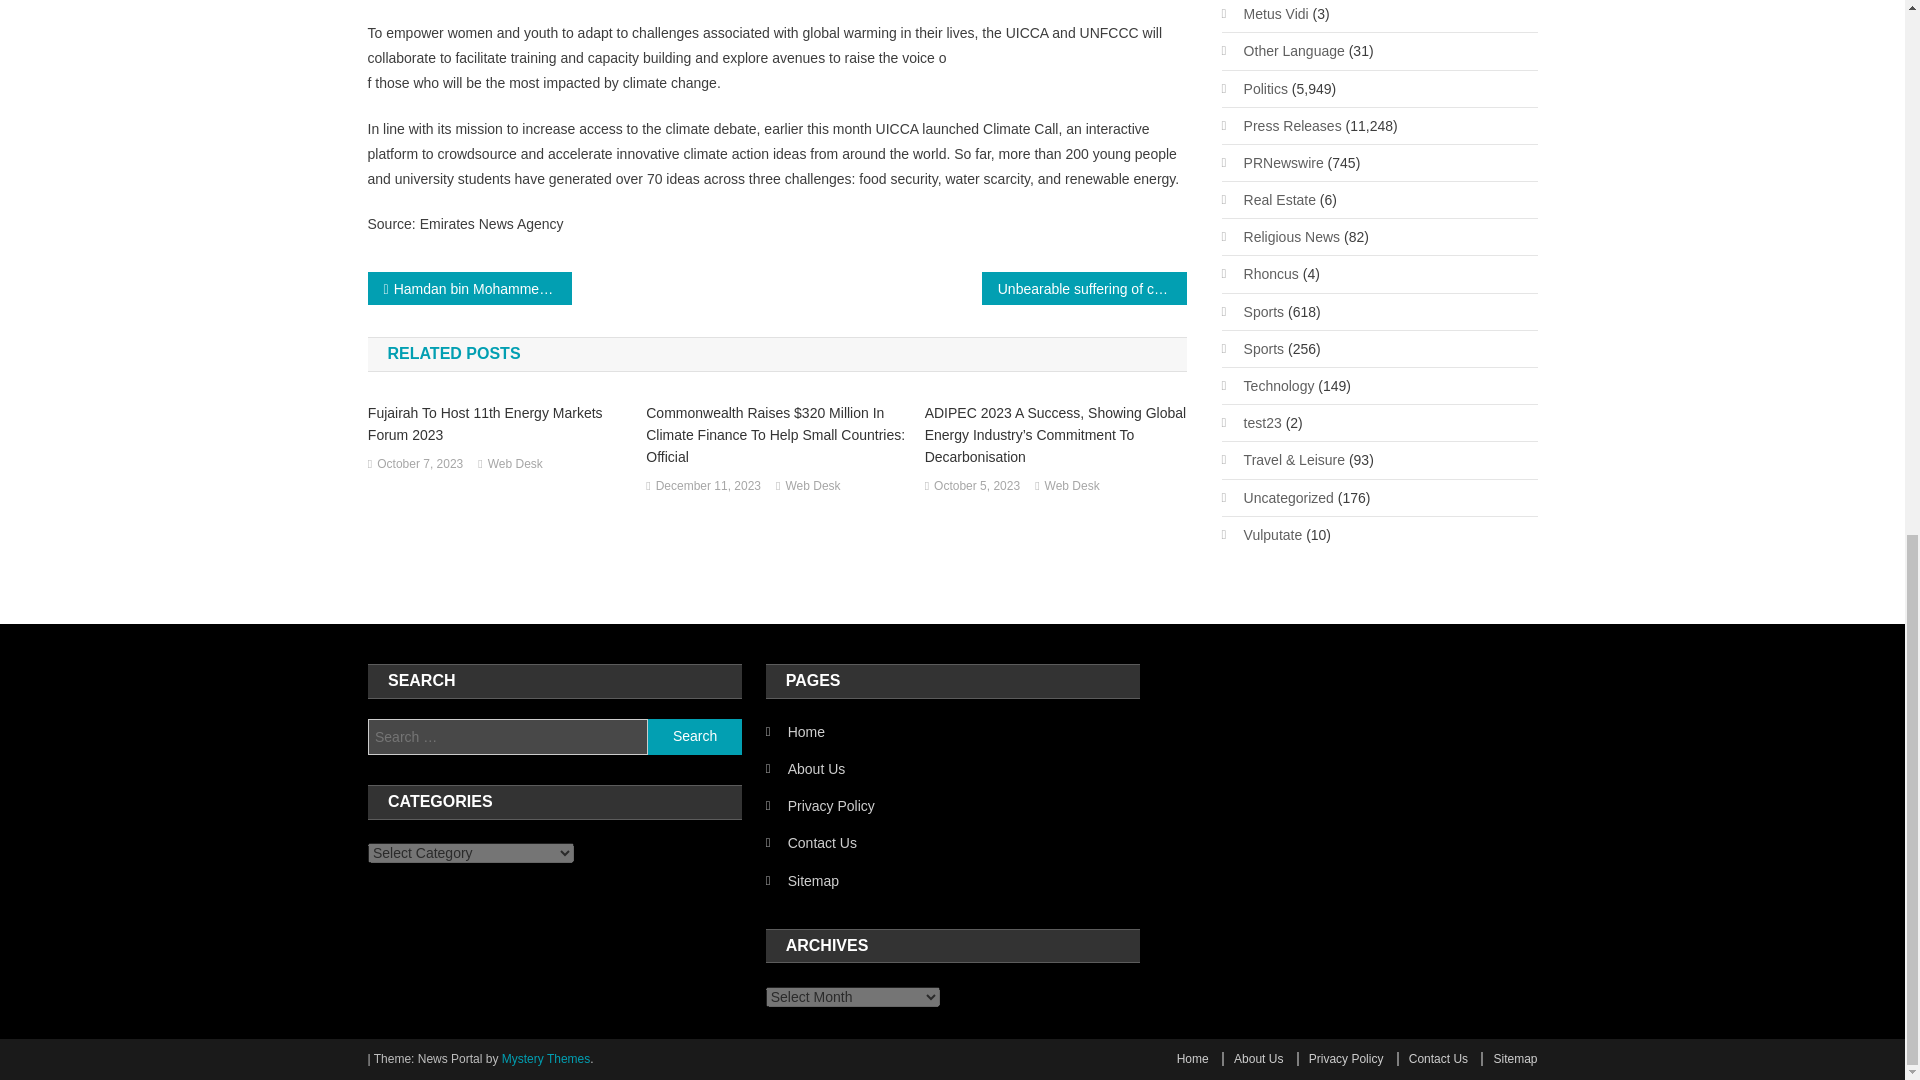  What do you see at coordinates (708, 486) in the screenshot?
I see `December 11, 2023` at bounding box center [708, 486].